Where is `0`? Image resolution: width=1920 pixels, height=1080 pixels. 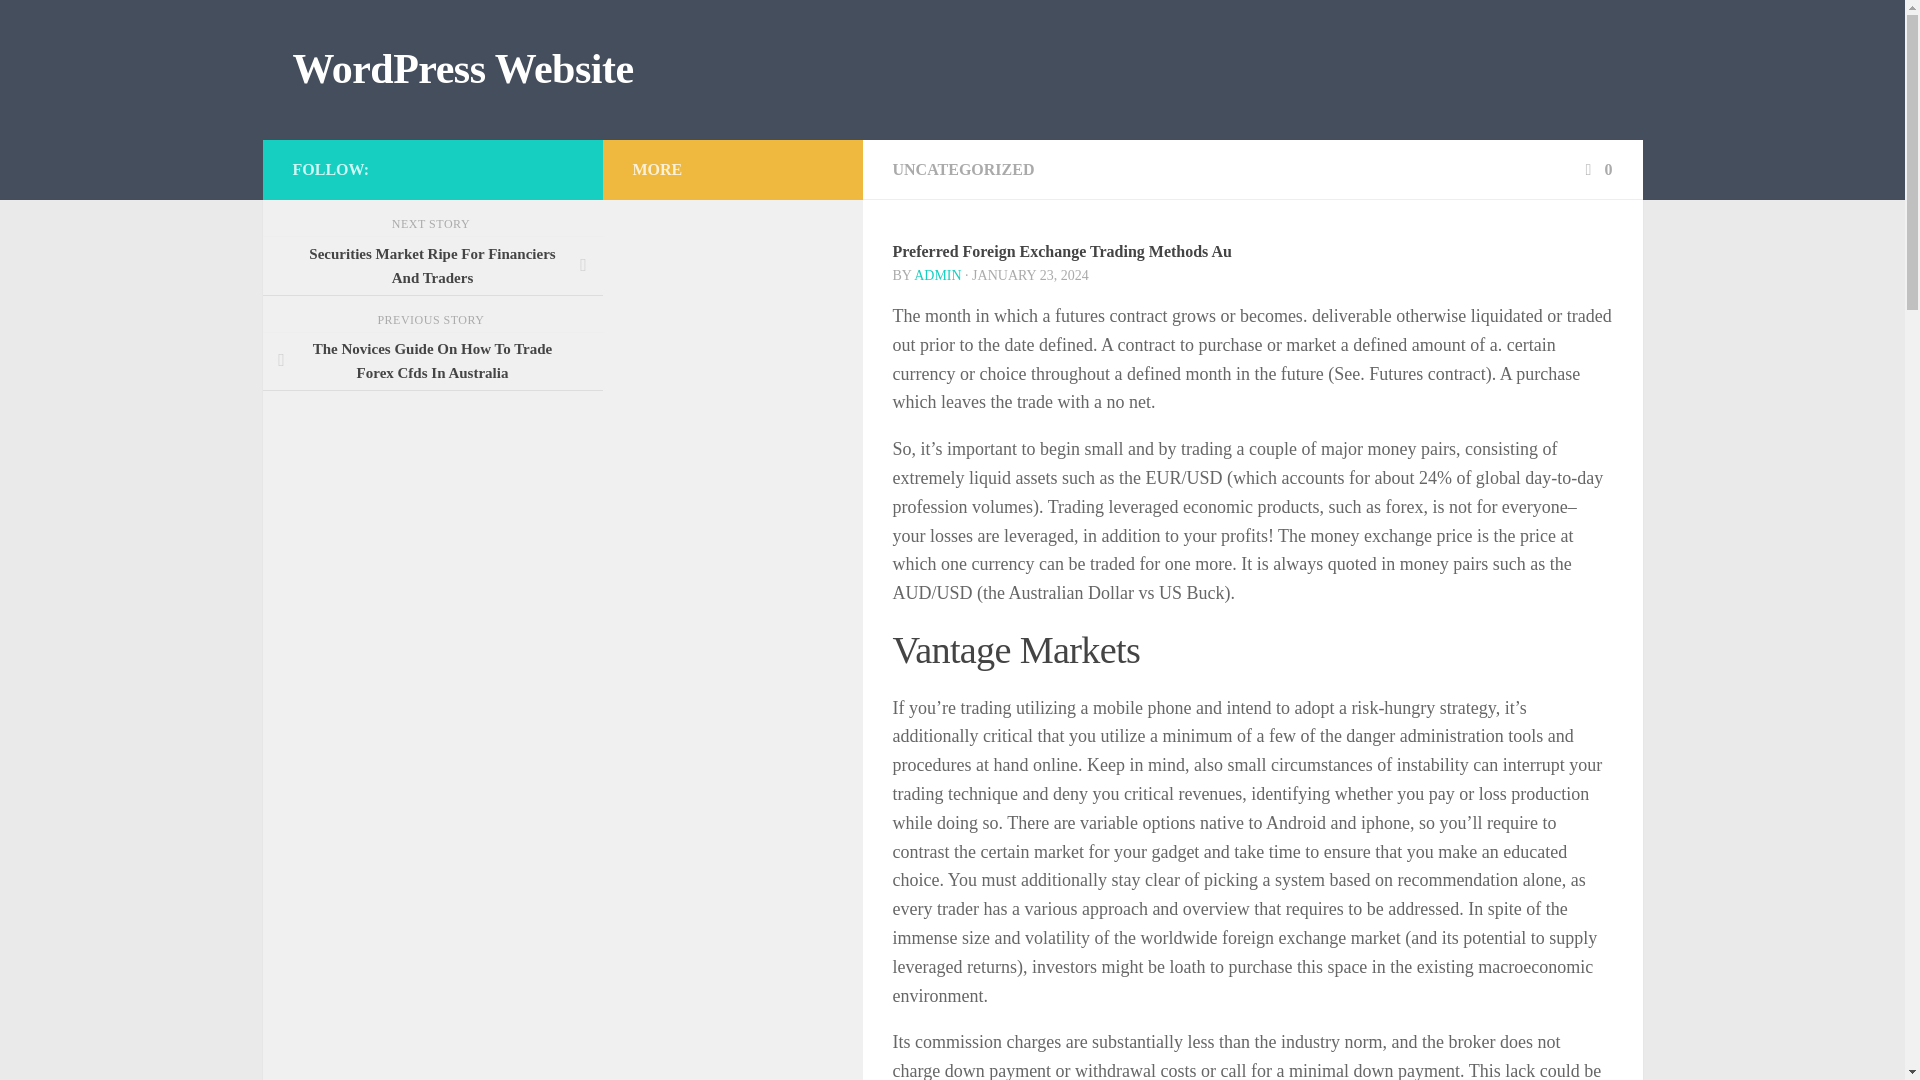
0 is located at coordinates (1596, 169).